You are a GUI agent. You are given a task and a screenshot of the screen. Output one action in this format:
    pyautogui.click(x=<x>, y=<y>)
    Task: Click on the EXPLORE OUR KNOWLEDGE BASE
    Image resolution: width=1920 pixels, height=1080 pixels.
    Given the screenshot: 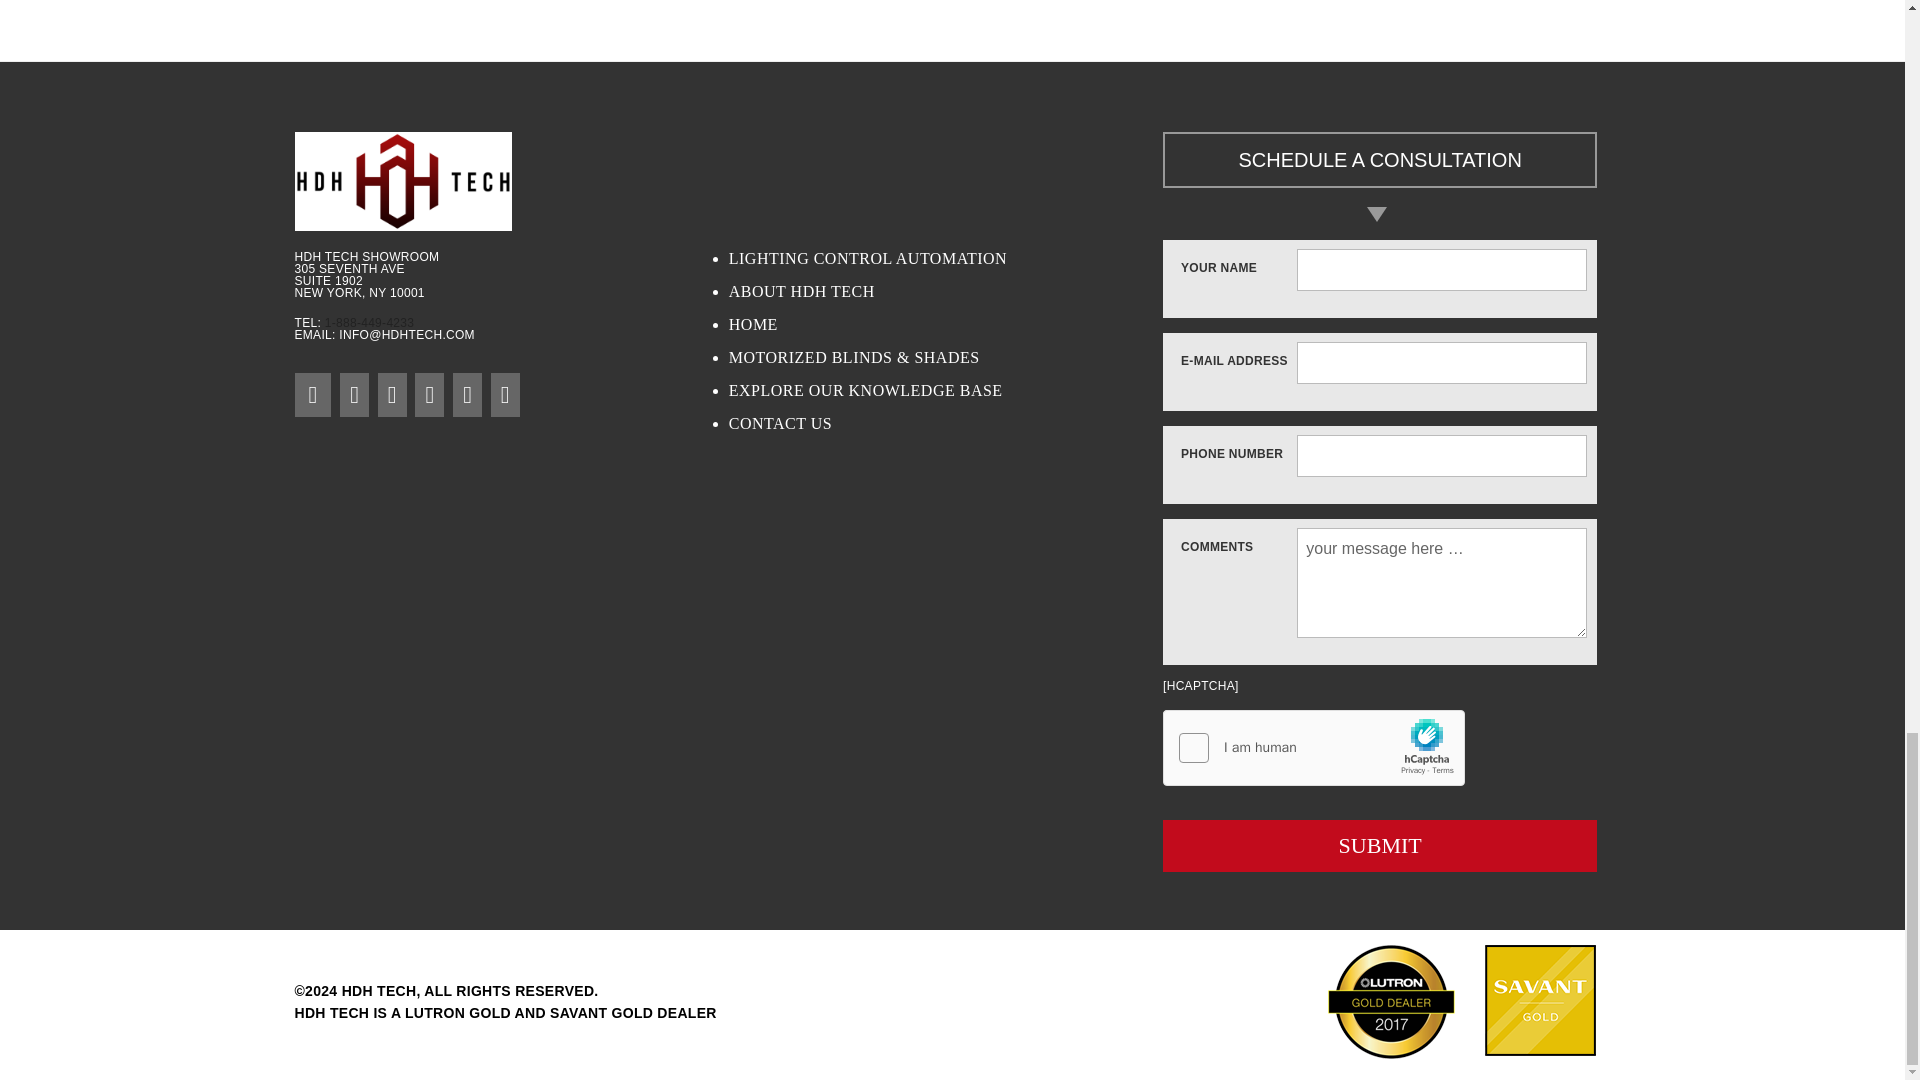 What is the action you would take?
    pyautogui.click(x=946, y=390)
    